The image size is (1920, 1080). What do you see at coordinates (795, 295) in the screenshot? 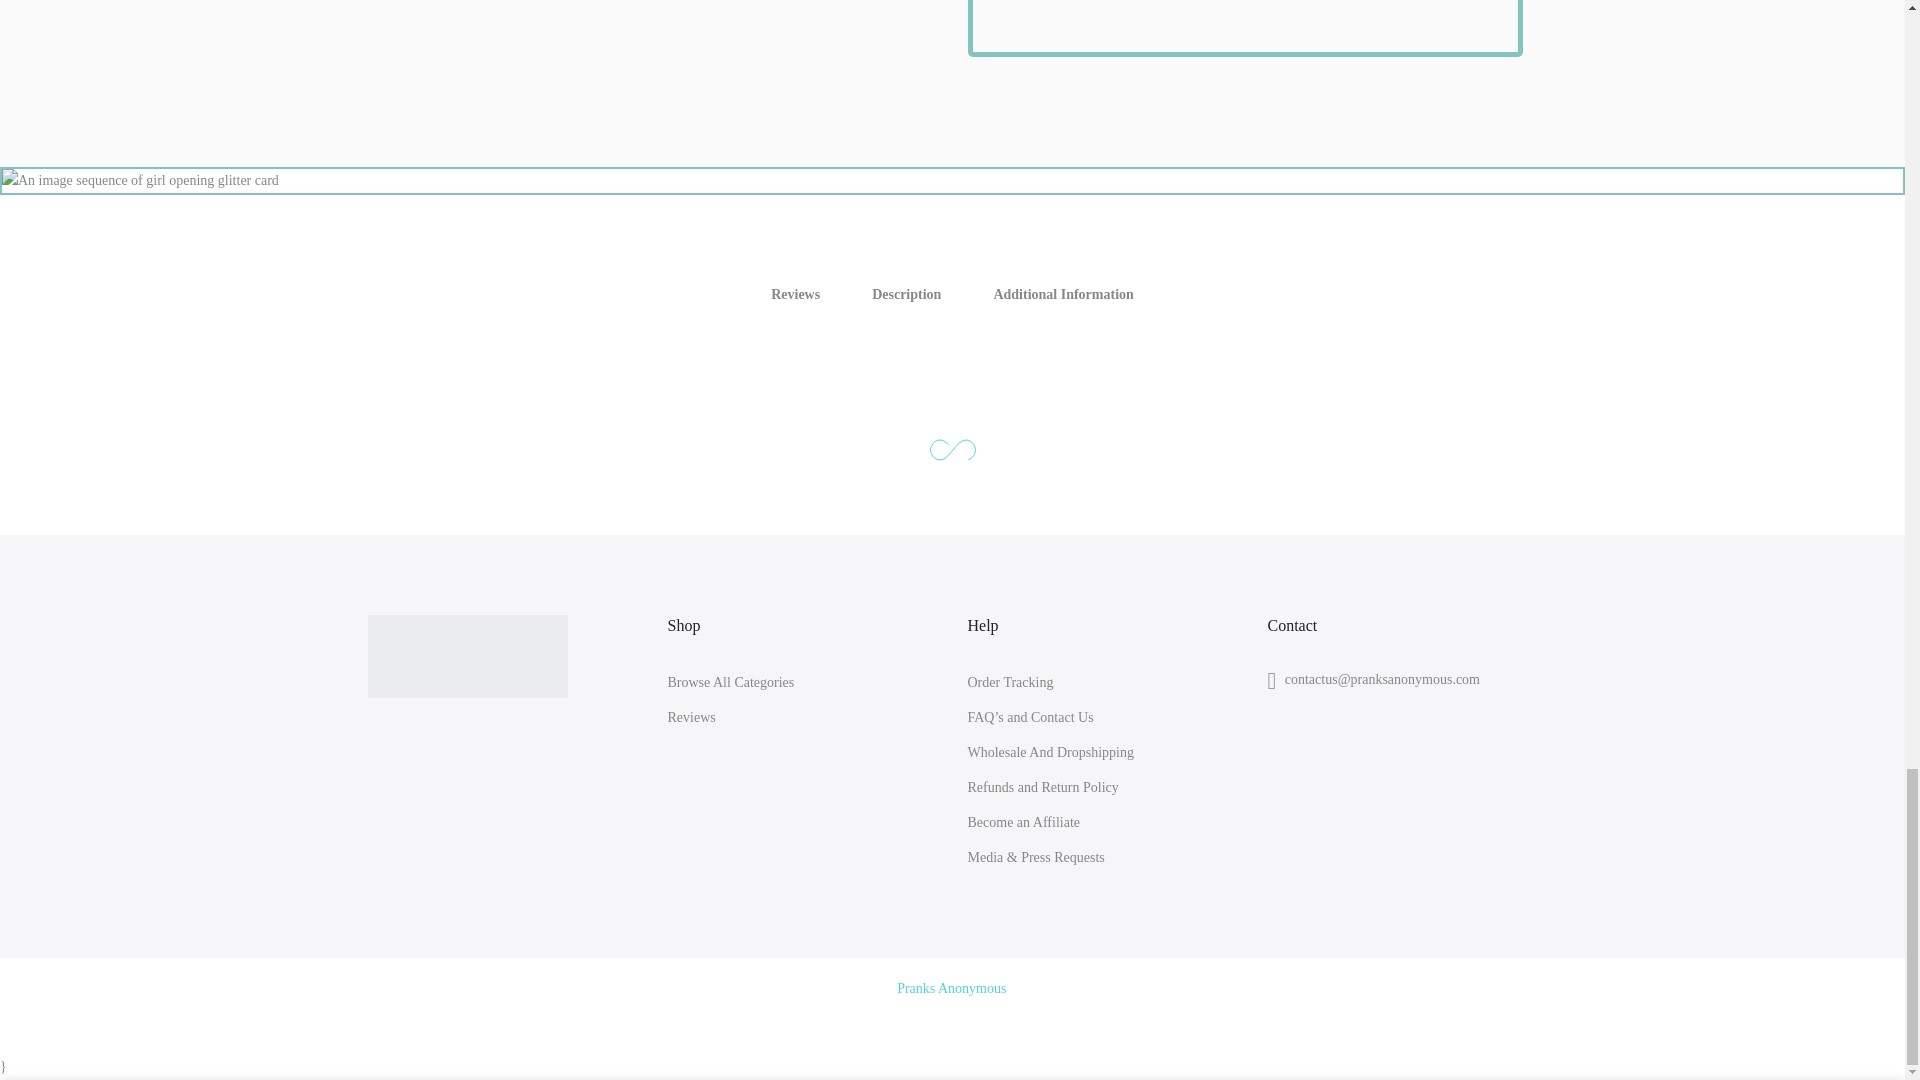
I see `Reviews` at bounding box center [795, 295].